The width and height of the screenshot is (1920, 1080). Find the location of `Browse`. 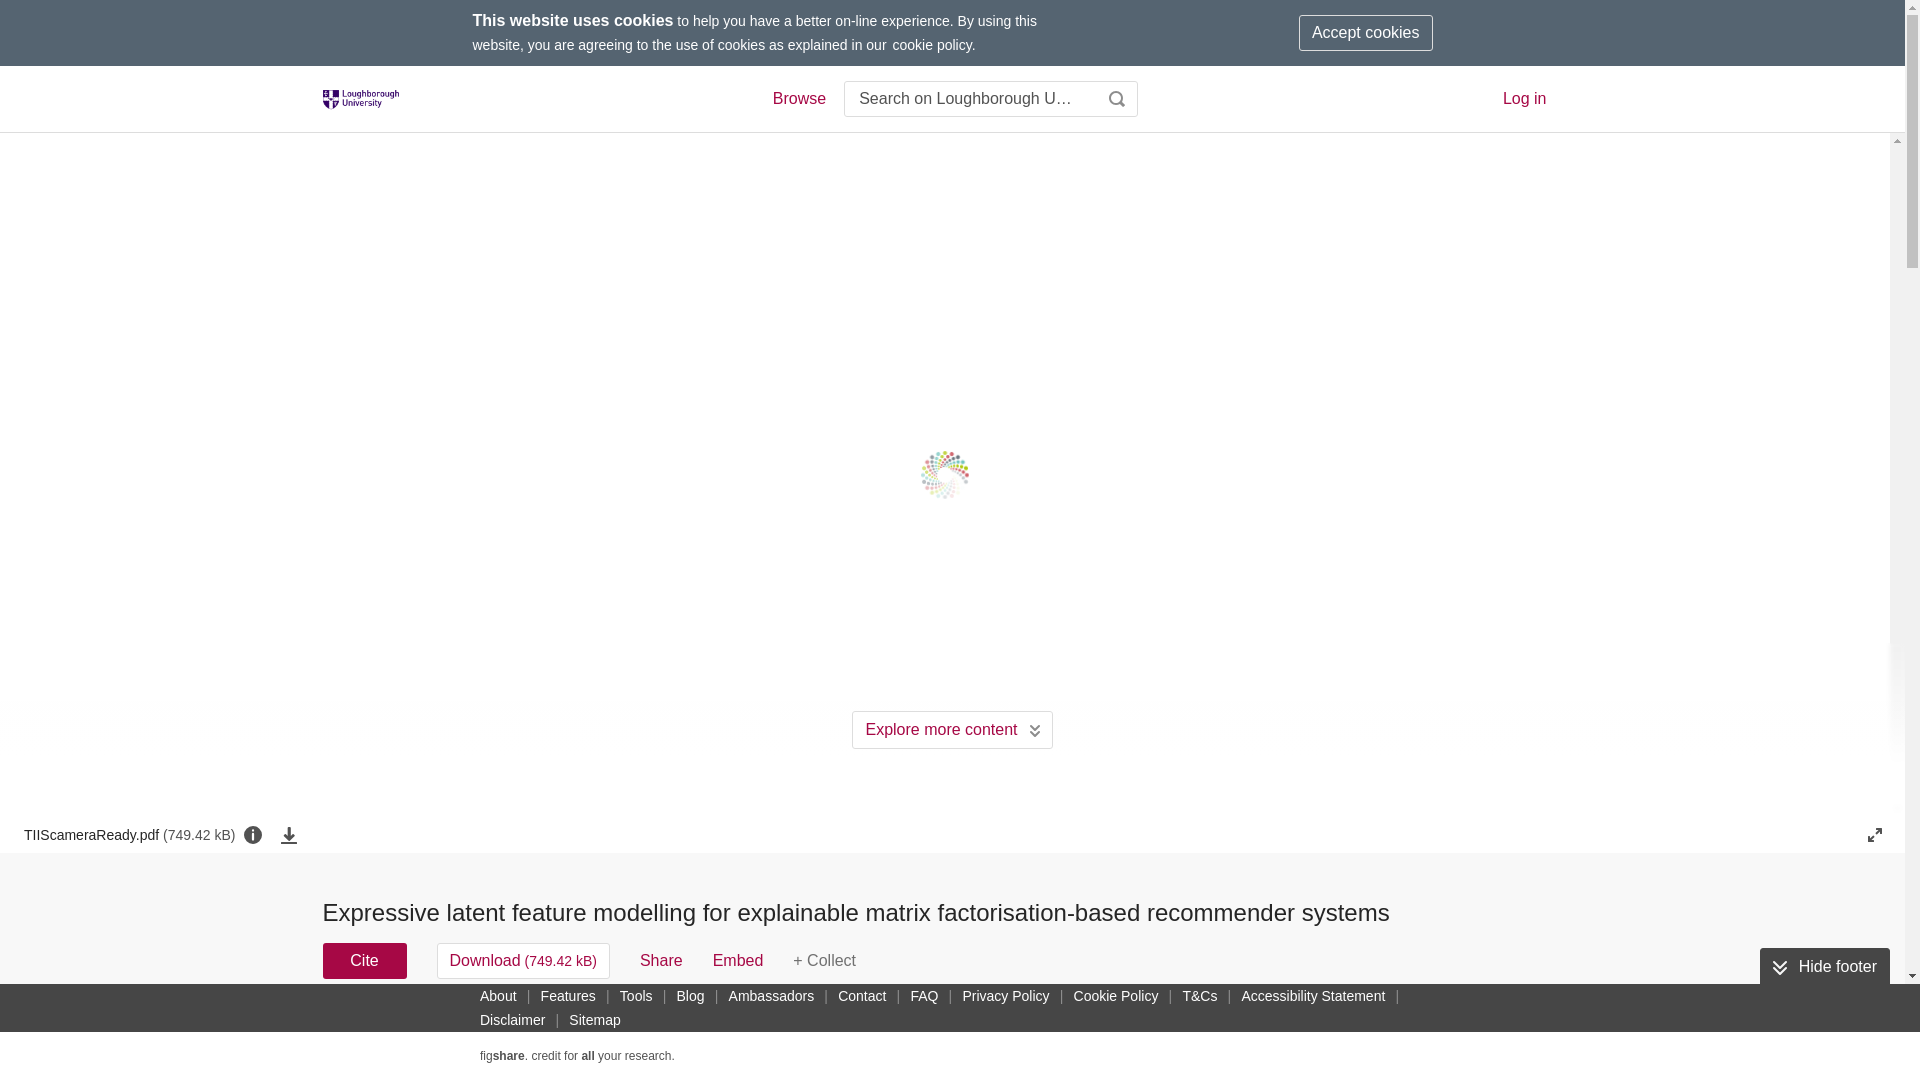

Browse is located at coordinates (798, 99).